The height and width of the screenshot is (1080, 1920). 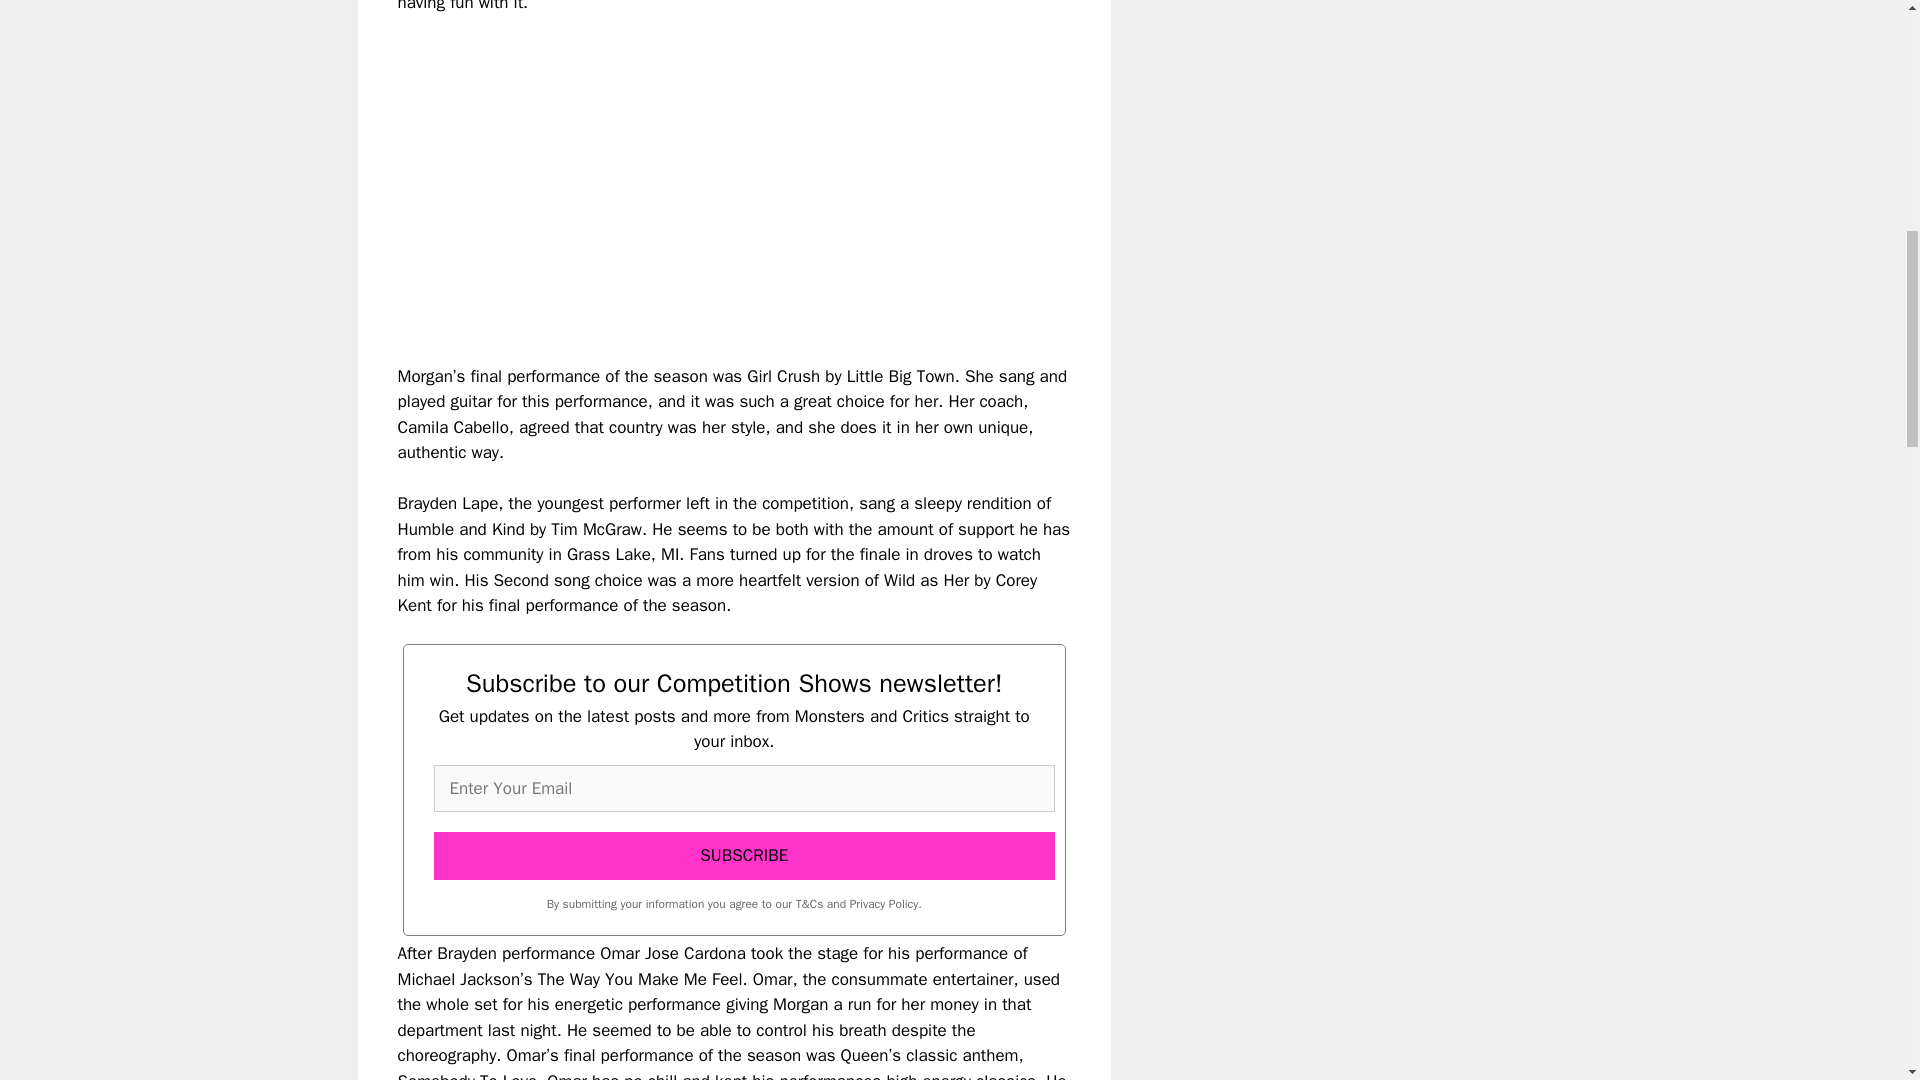 What do you see at coordinates (744, 856) in the screenshot?
I see `SUBSCRIBE` at bounding box center [744, 856].